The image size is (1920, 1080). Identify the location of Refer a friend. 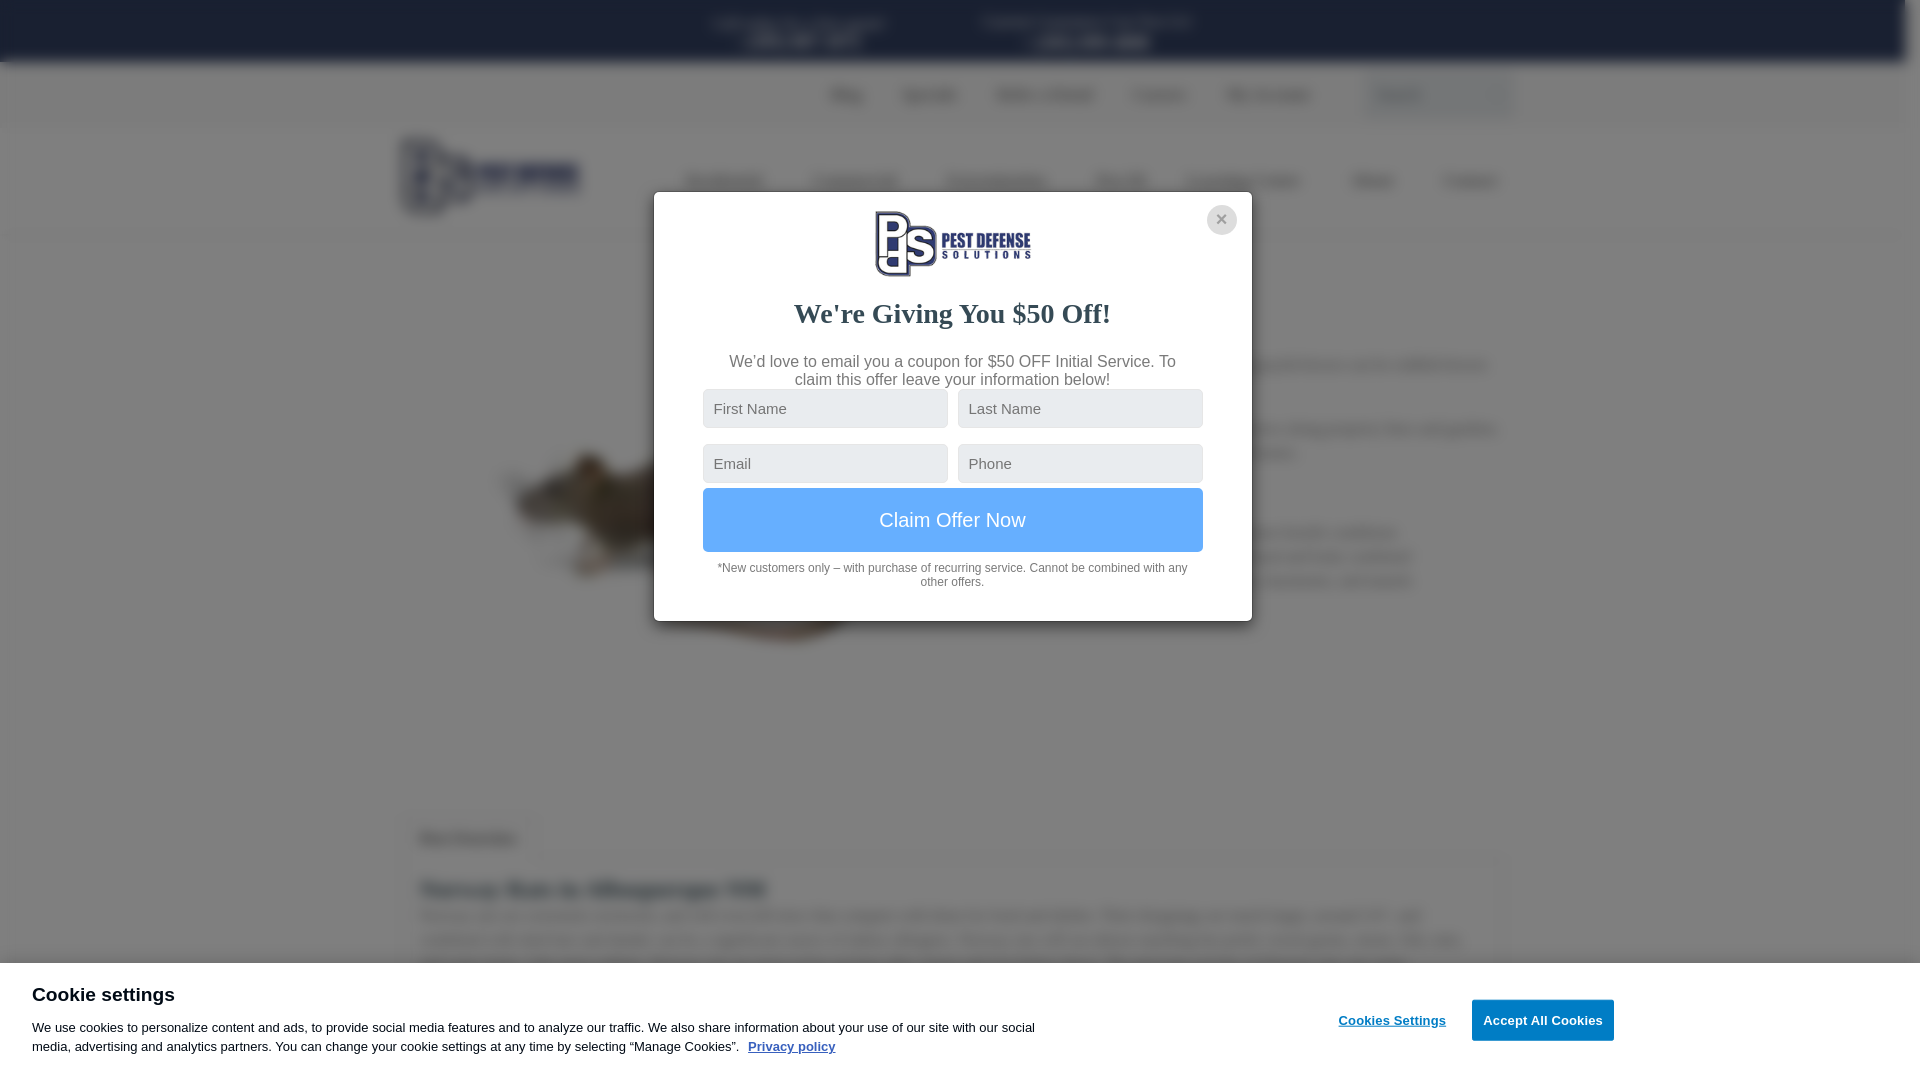
(1045, 94).